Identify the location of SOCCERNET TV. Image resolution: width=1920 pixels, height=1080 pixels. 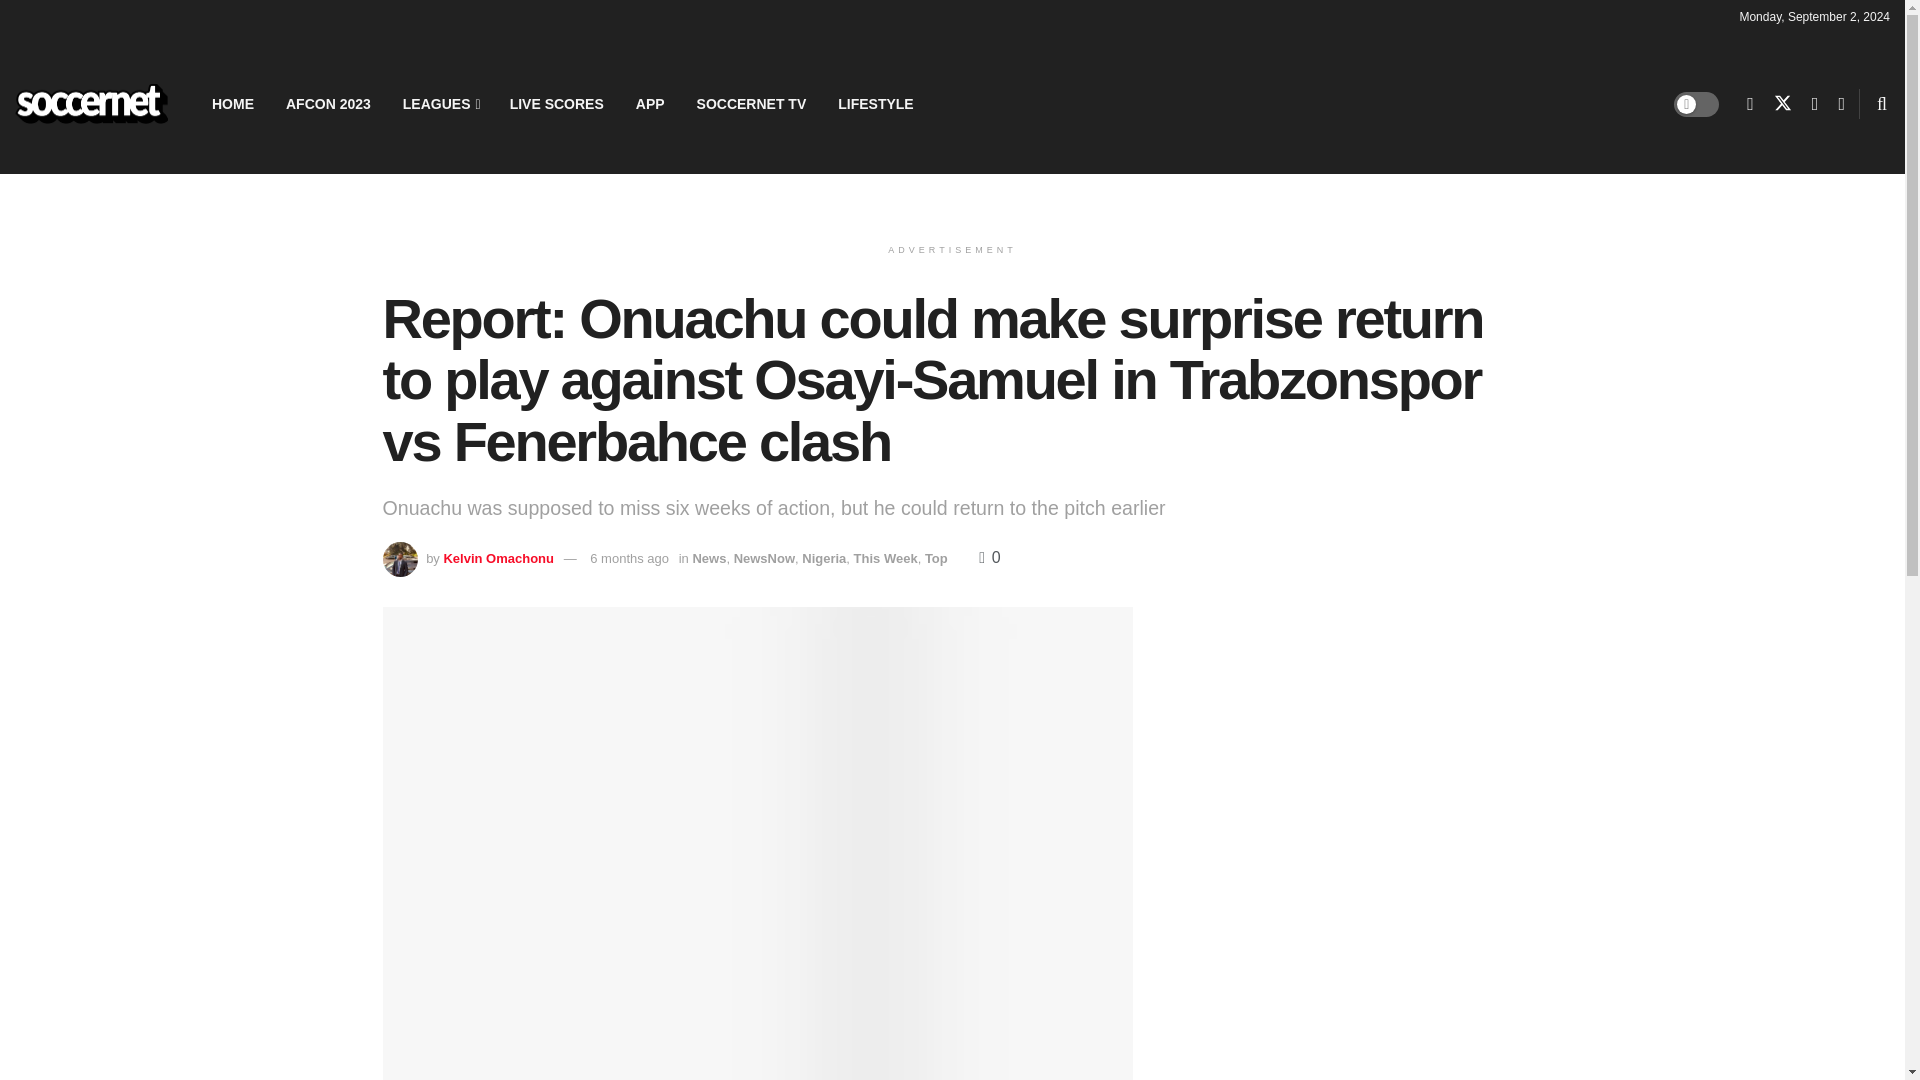
(752, 103).